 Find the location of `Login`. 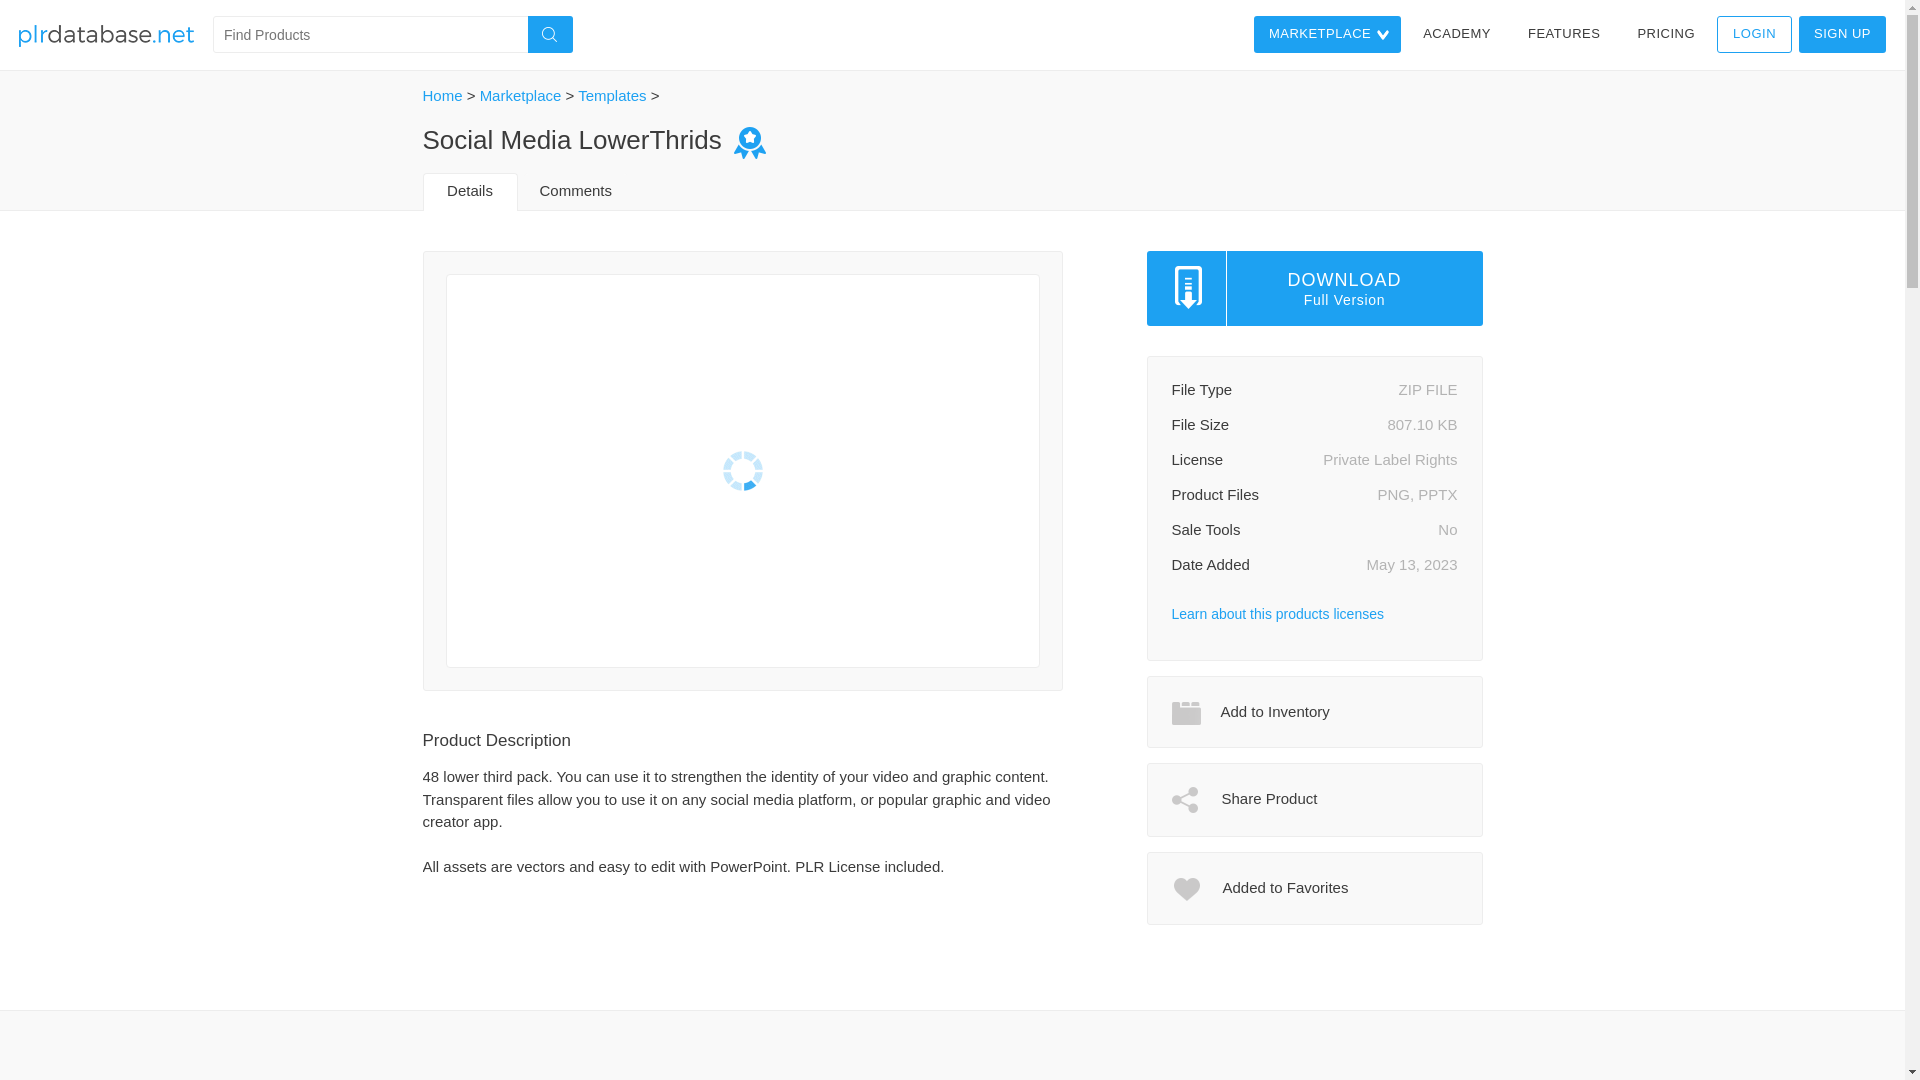

Login is located at coordinates (1754, 34).